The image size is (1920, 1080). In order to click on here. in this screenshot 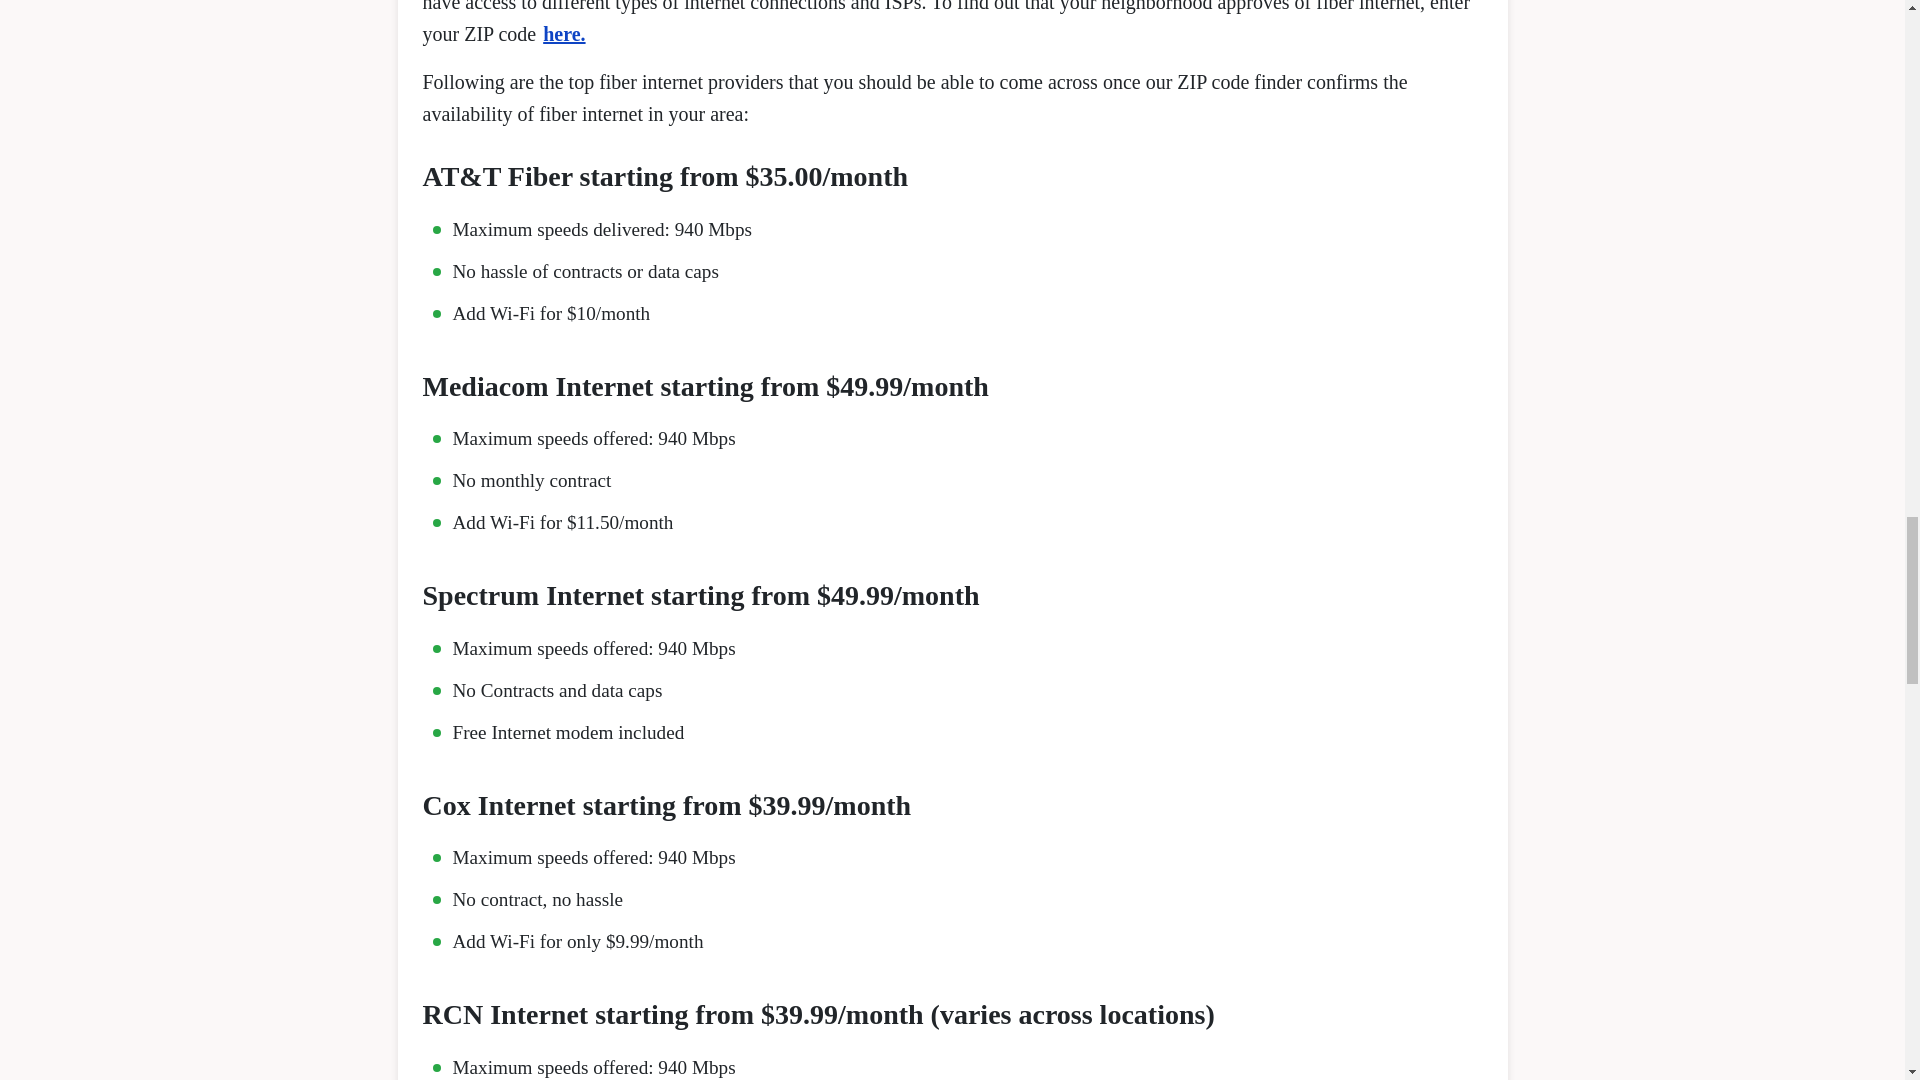, I will do `click(564, 34)`.